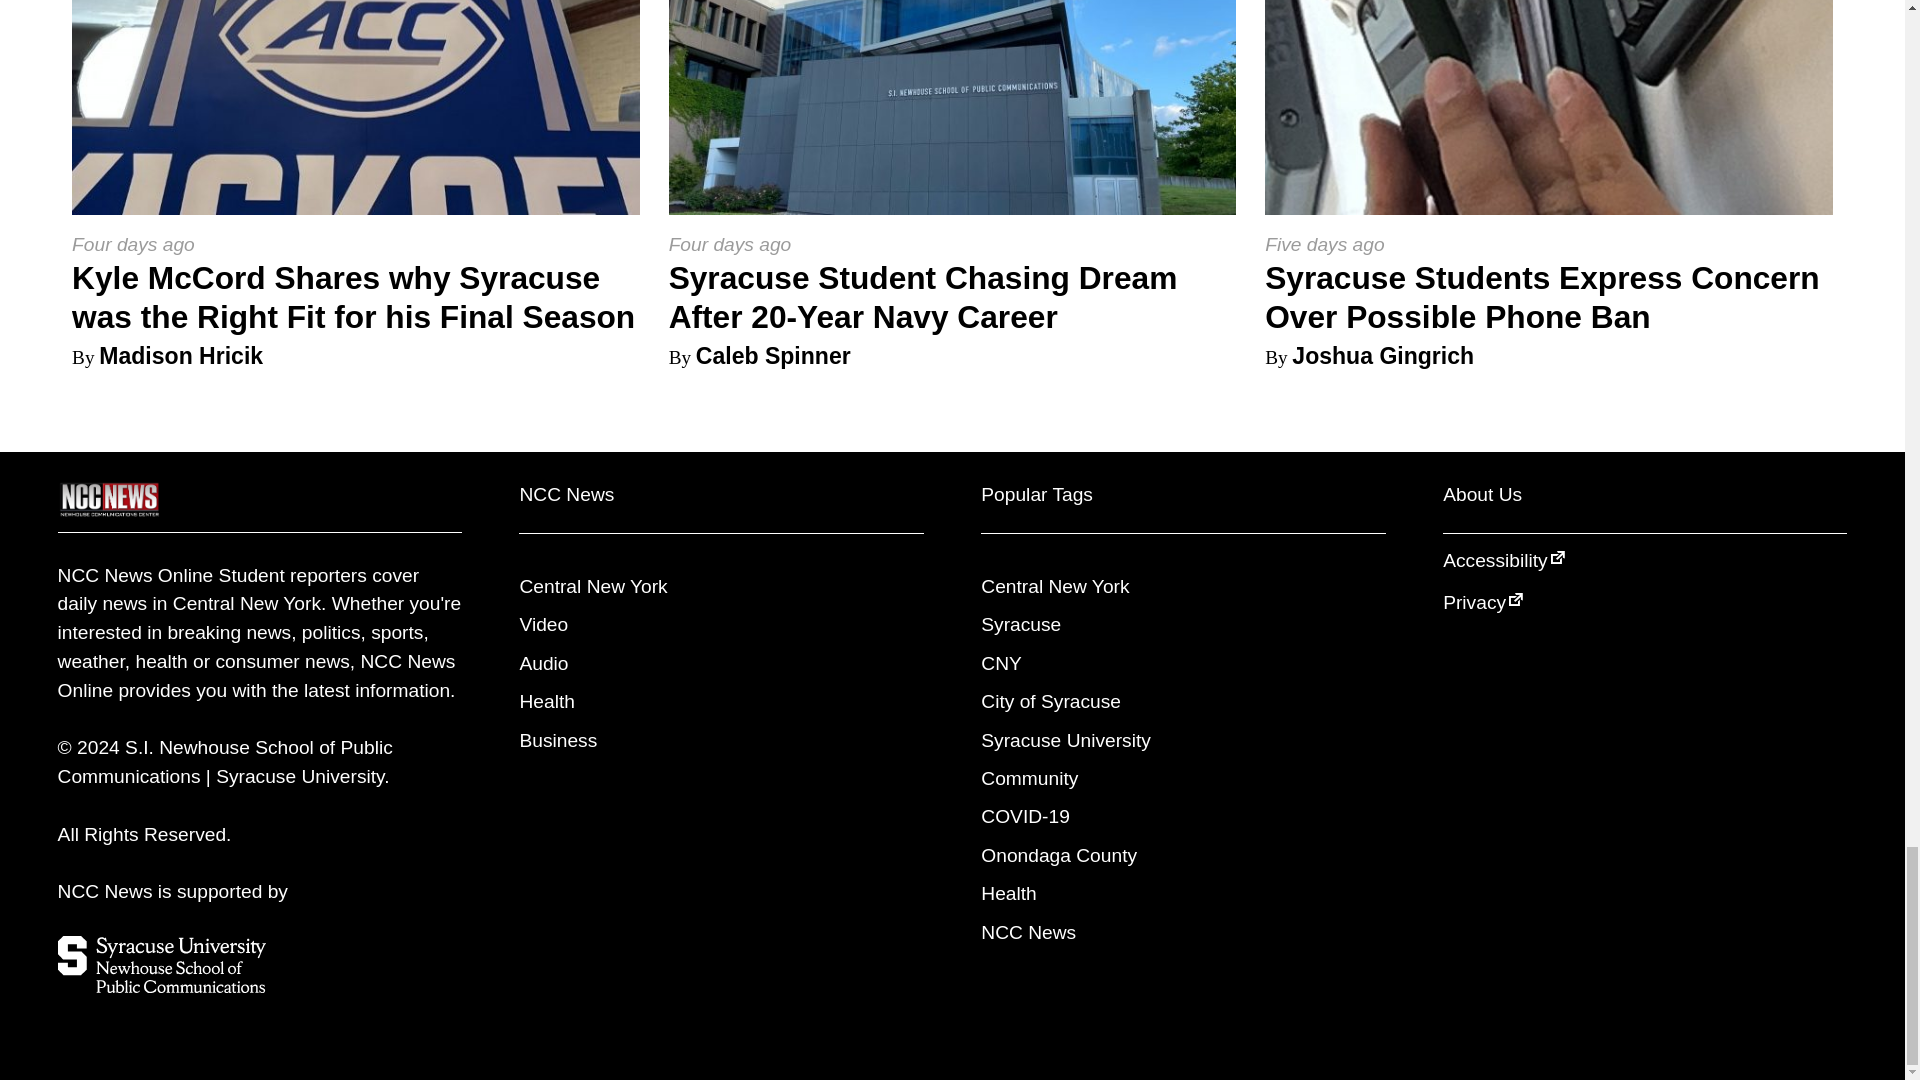  What do you see at coordinates (1051, 701) in the screenshot?
I see `City of Syracuse` at bounding box center [1051, 701].